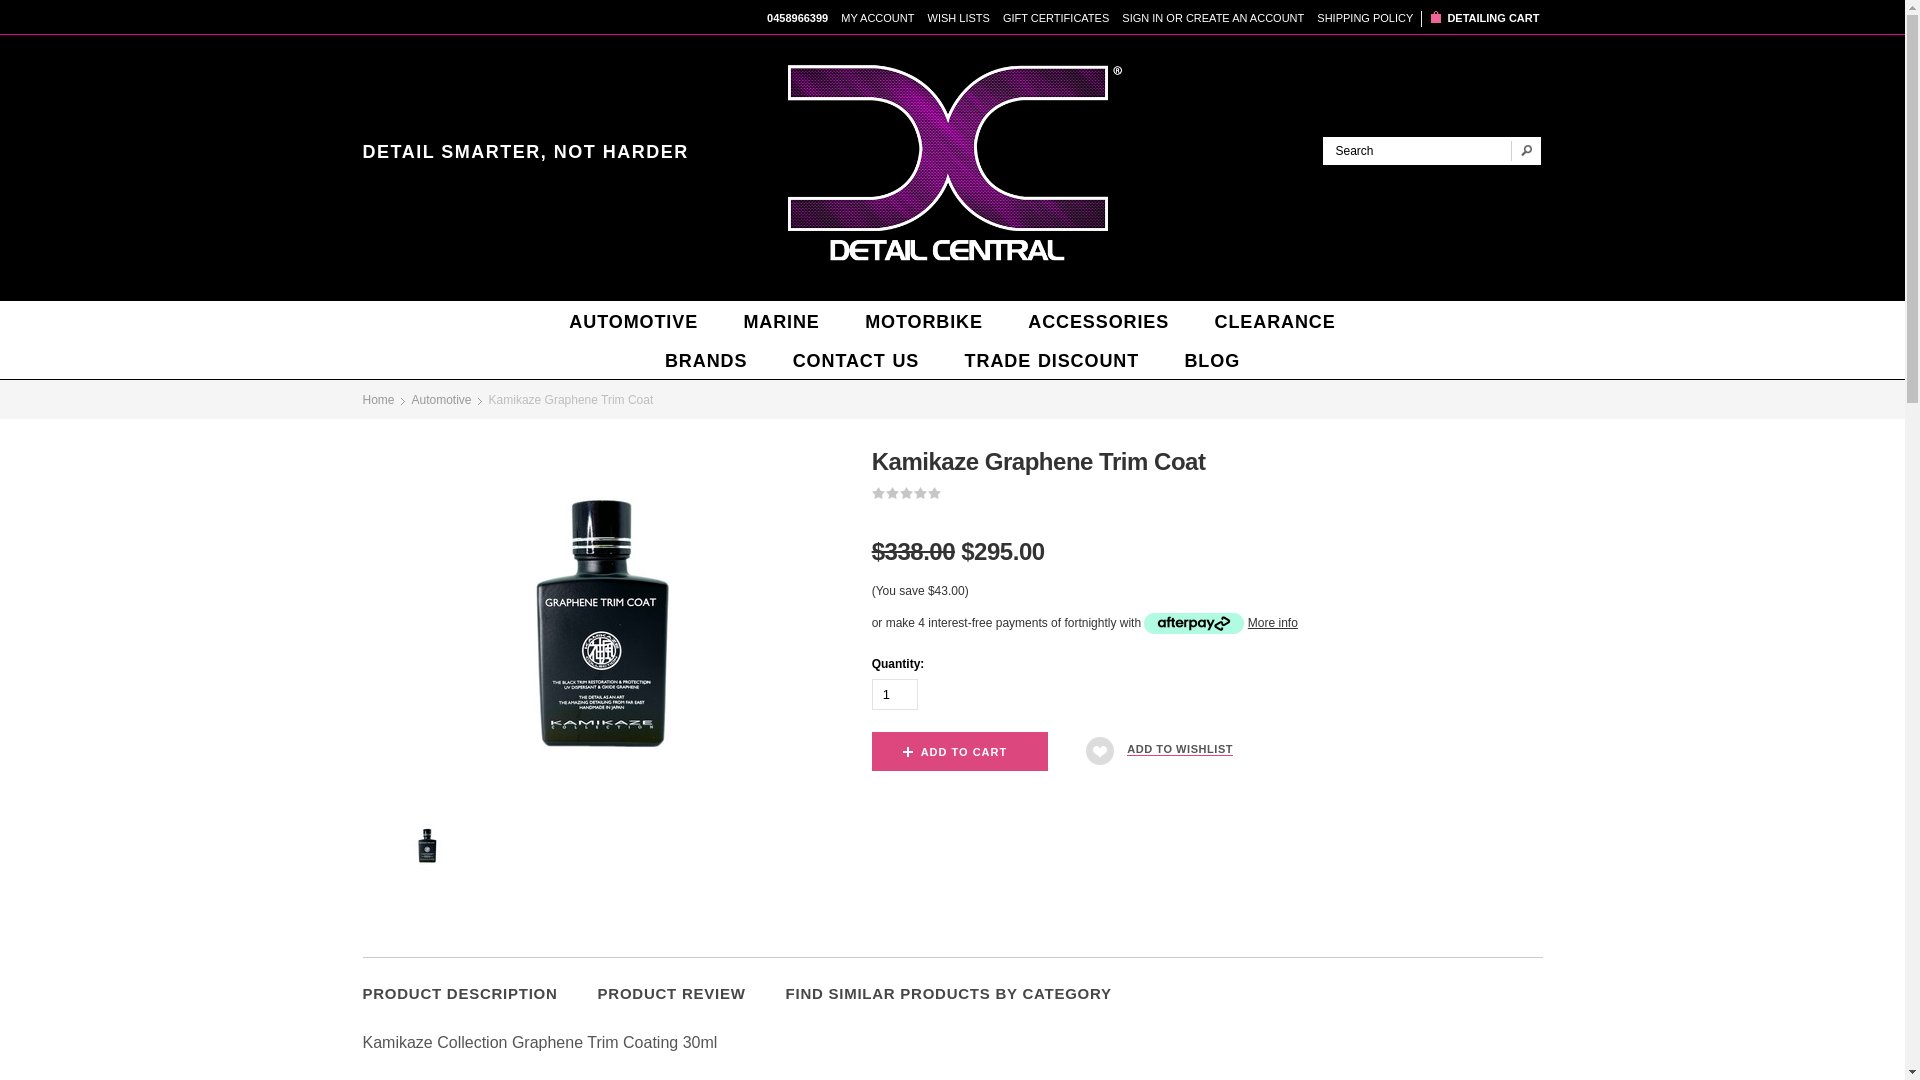 This screenshot has width=1920, height=1080. What do you see at coordinates (1434, 18) in the screenshot?
I see `View Cart` at bounding box center [1434, 18].